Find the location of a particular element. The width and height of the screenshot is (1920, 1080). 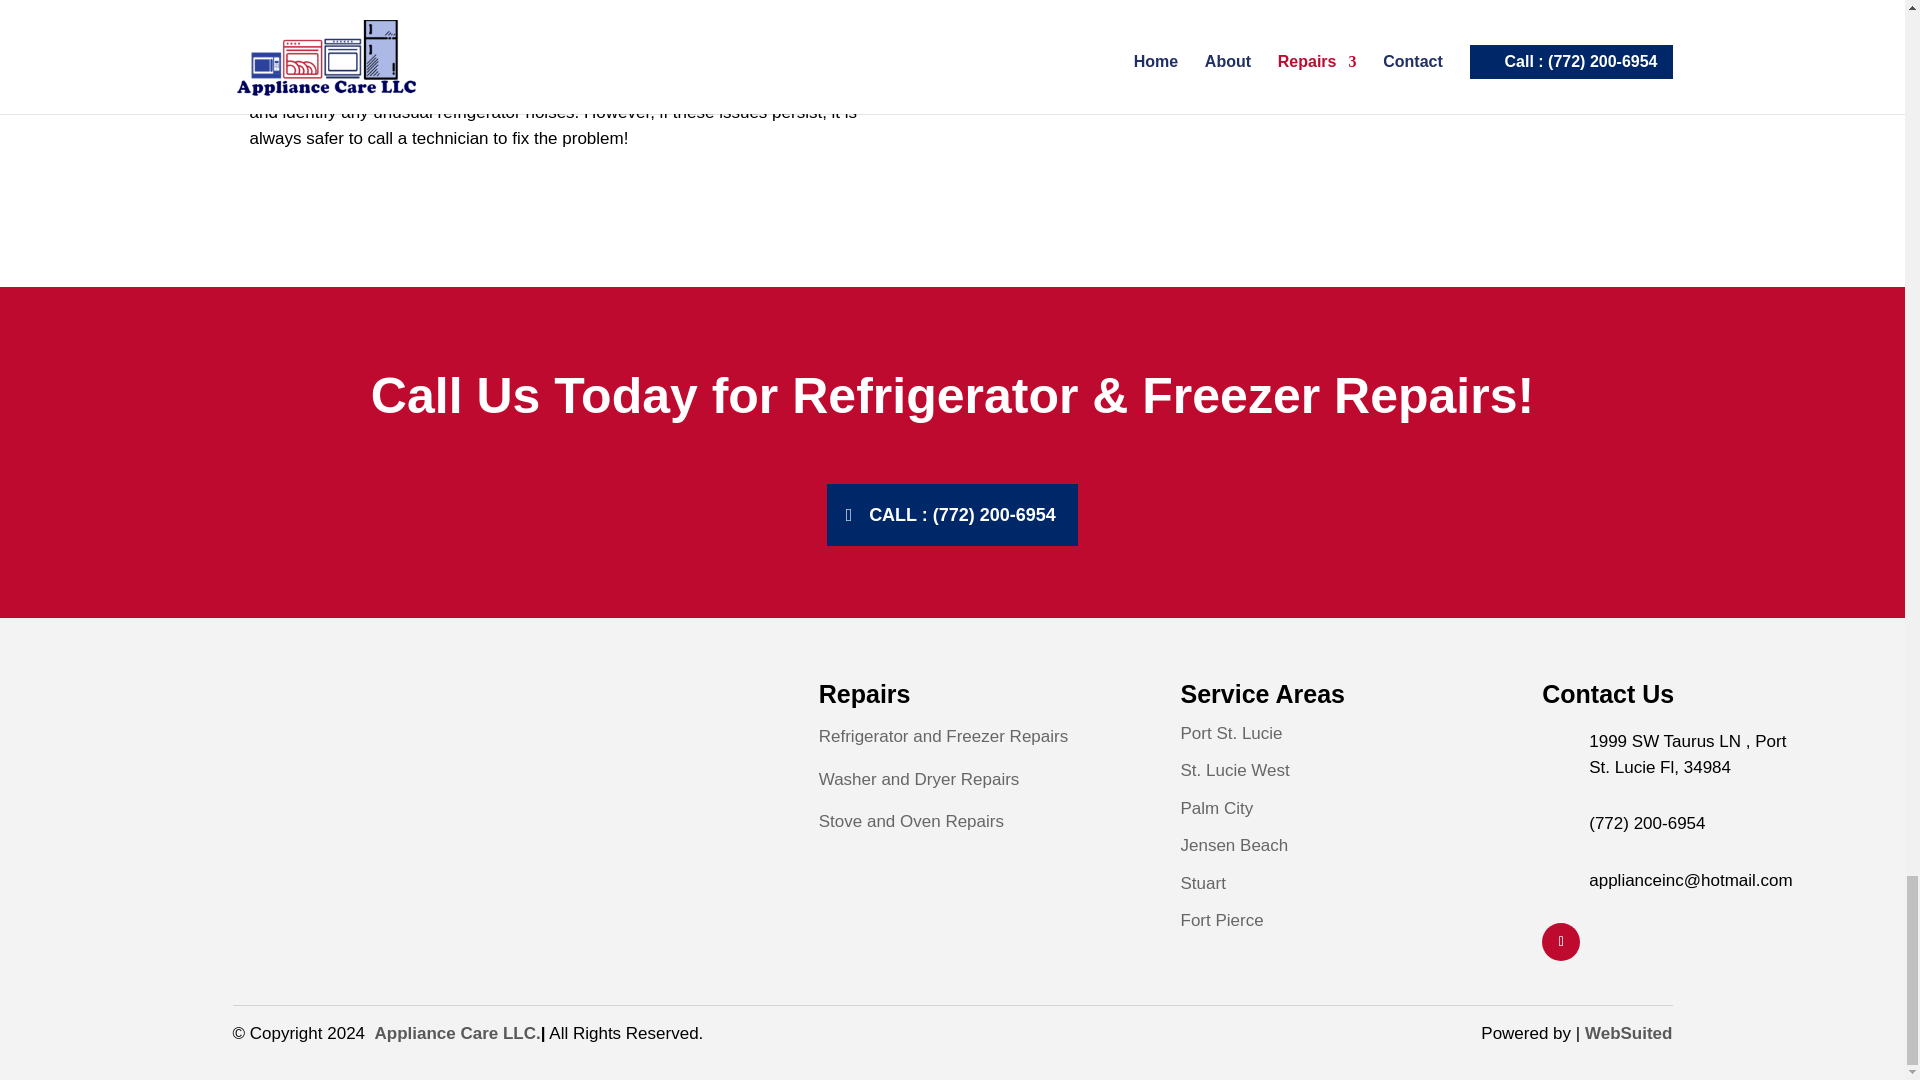

Washer and Dryer Repairs is located at coordinates (919, 780).